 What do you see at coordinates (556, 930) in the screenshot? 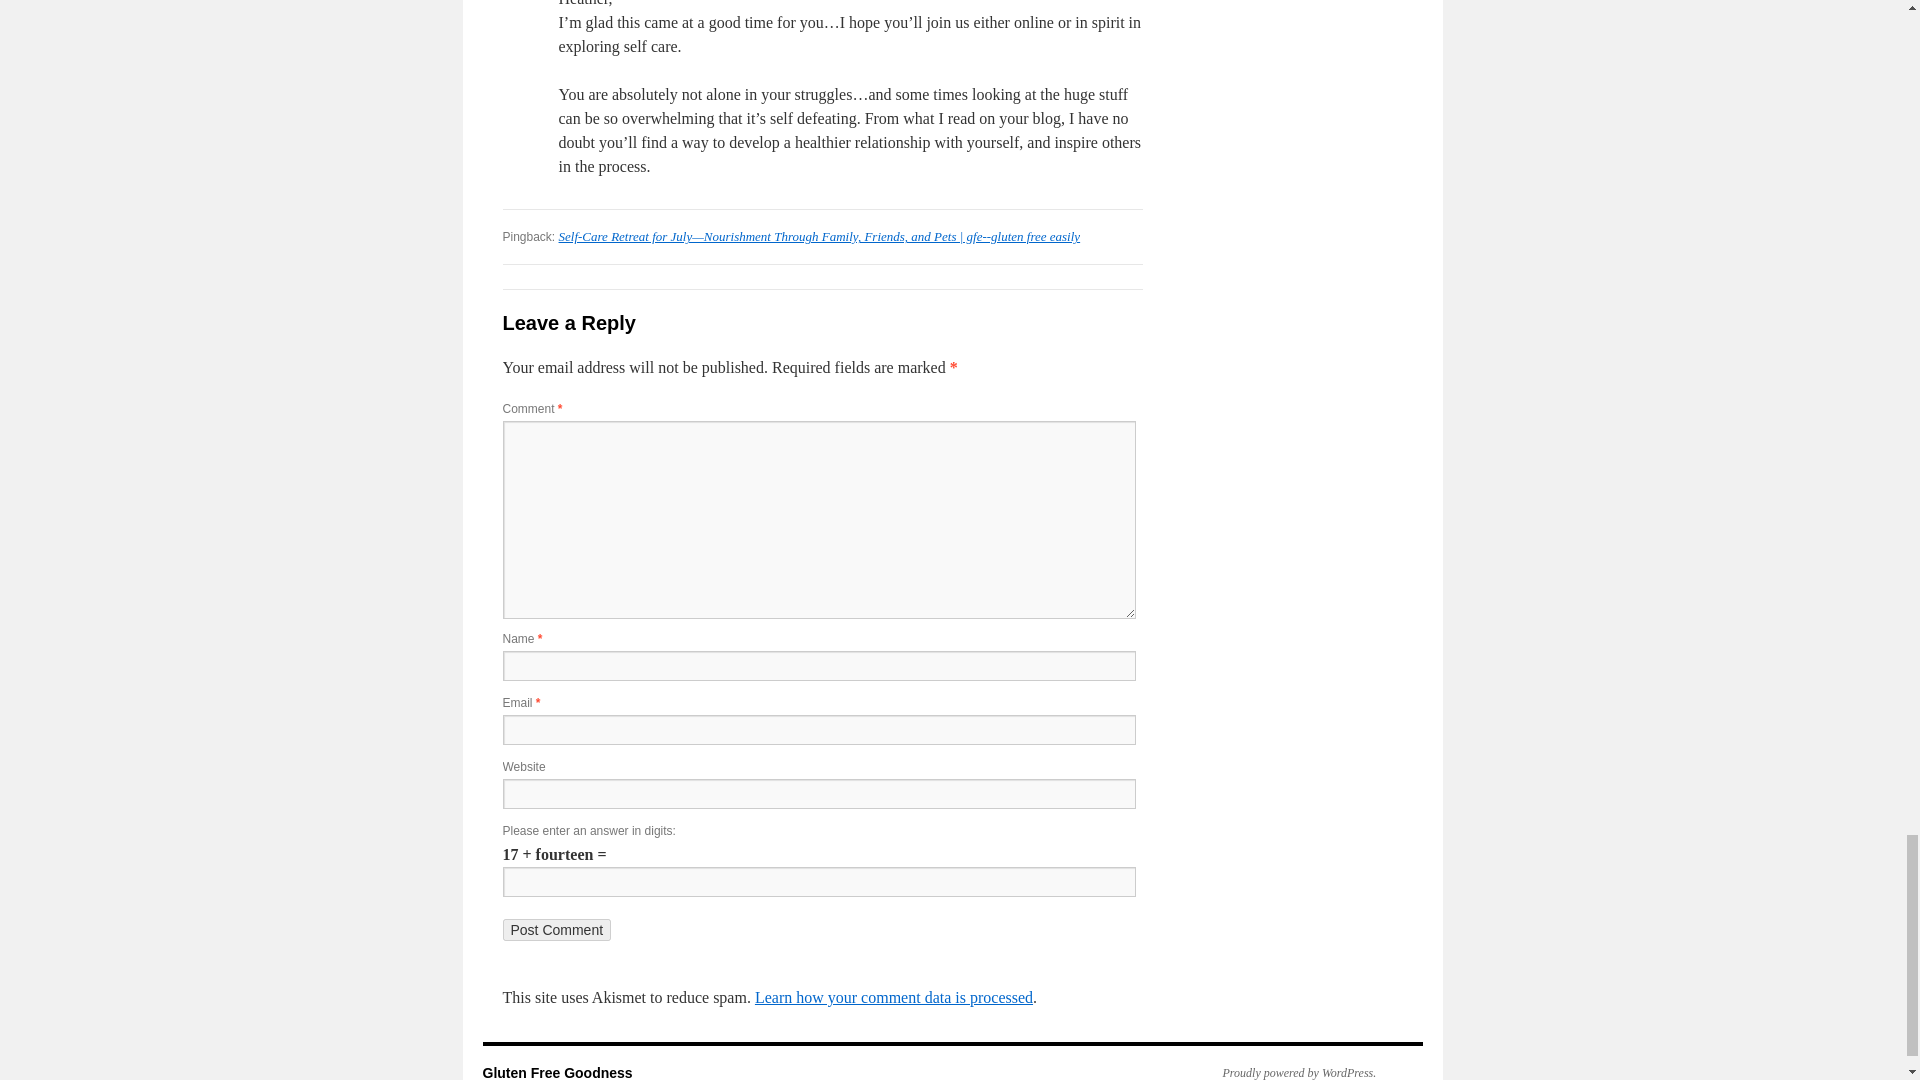
I see `Post Comment` at bounding box center [556, 930].